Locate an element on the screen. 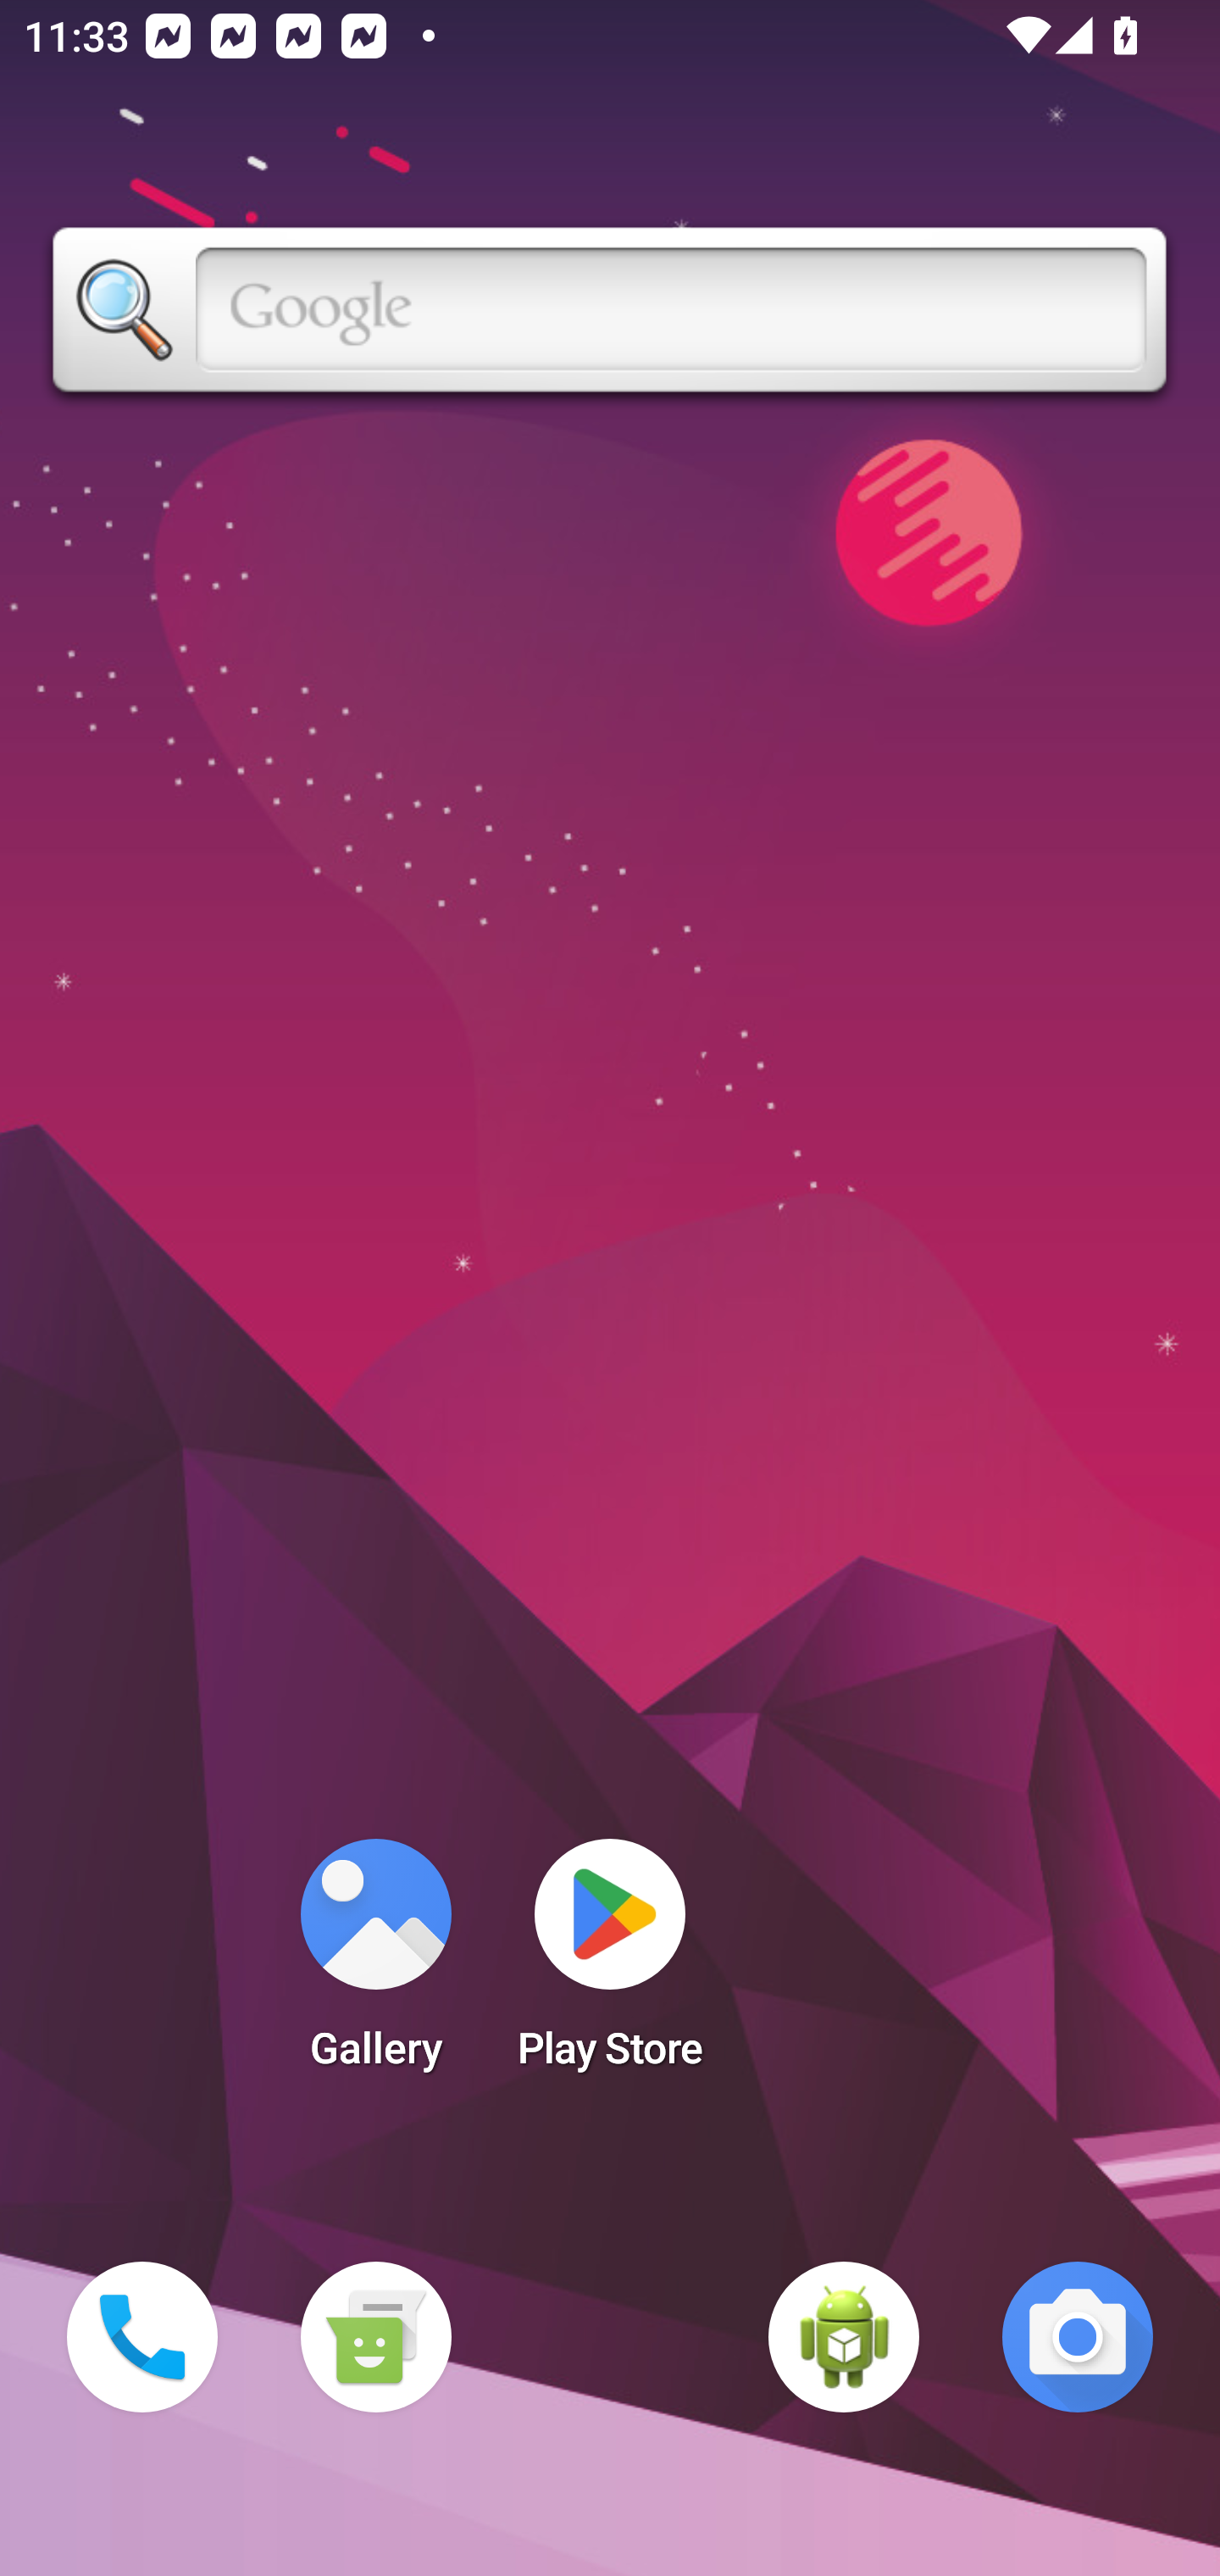  Play Store is located at coordinates (610, 1964).